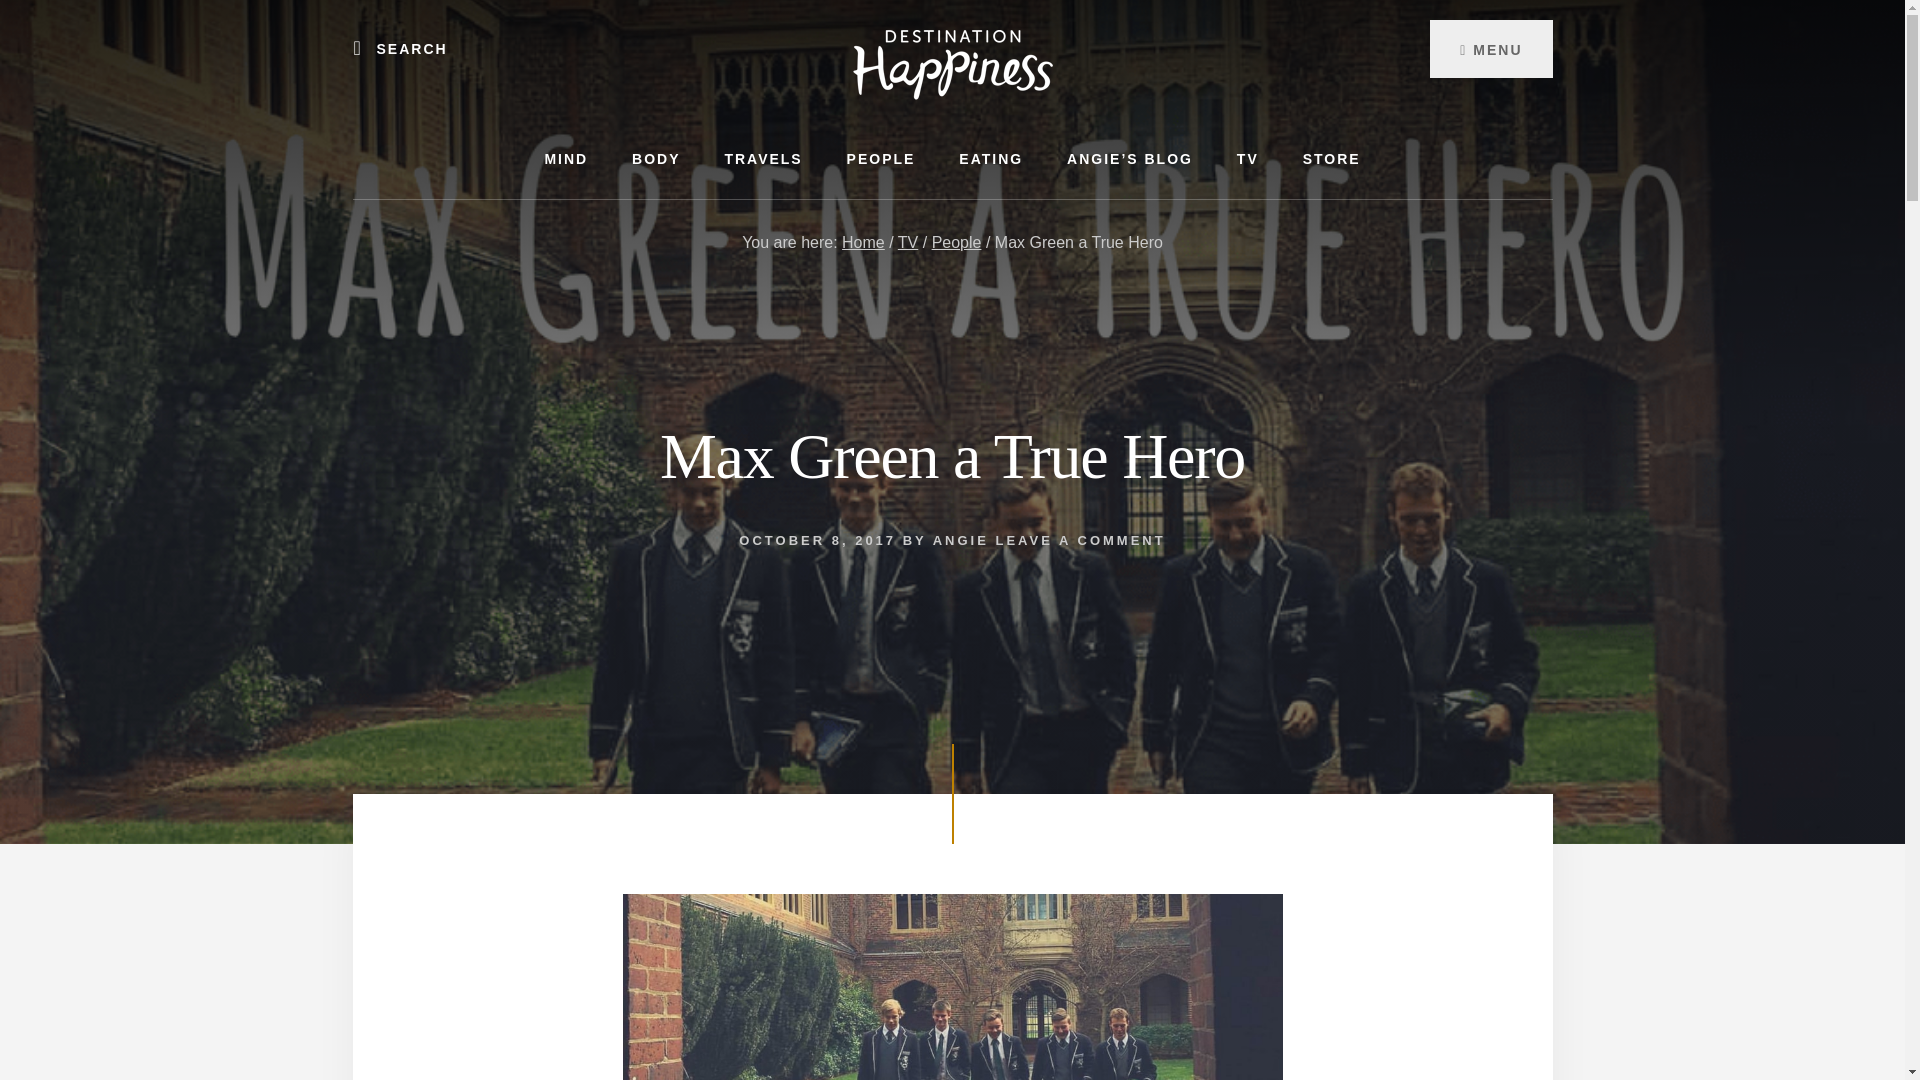 Image resolution: width=1920 pixels, height=1080 pixels. I want to click on EATING, so click(990, 158).